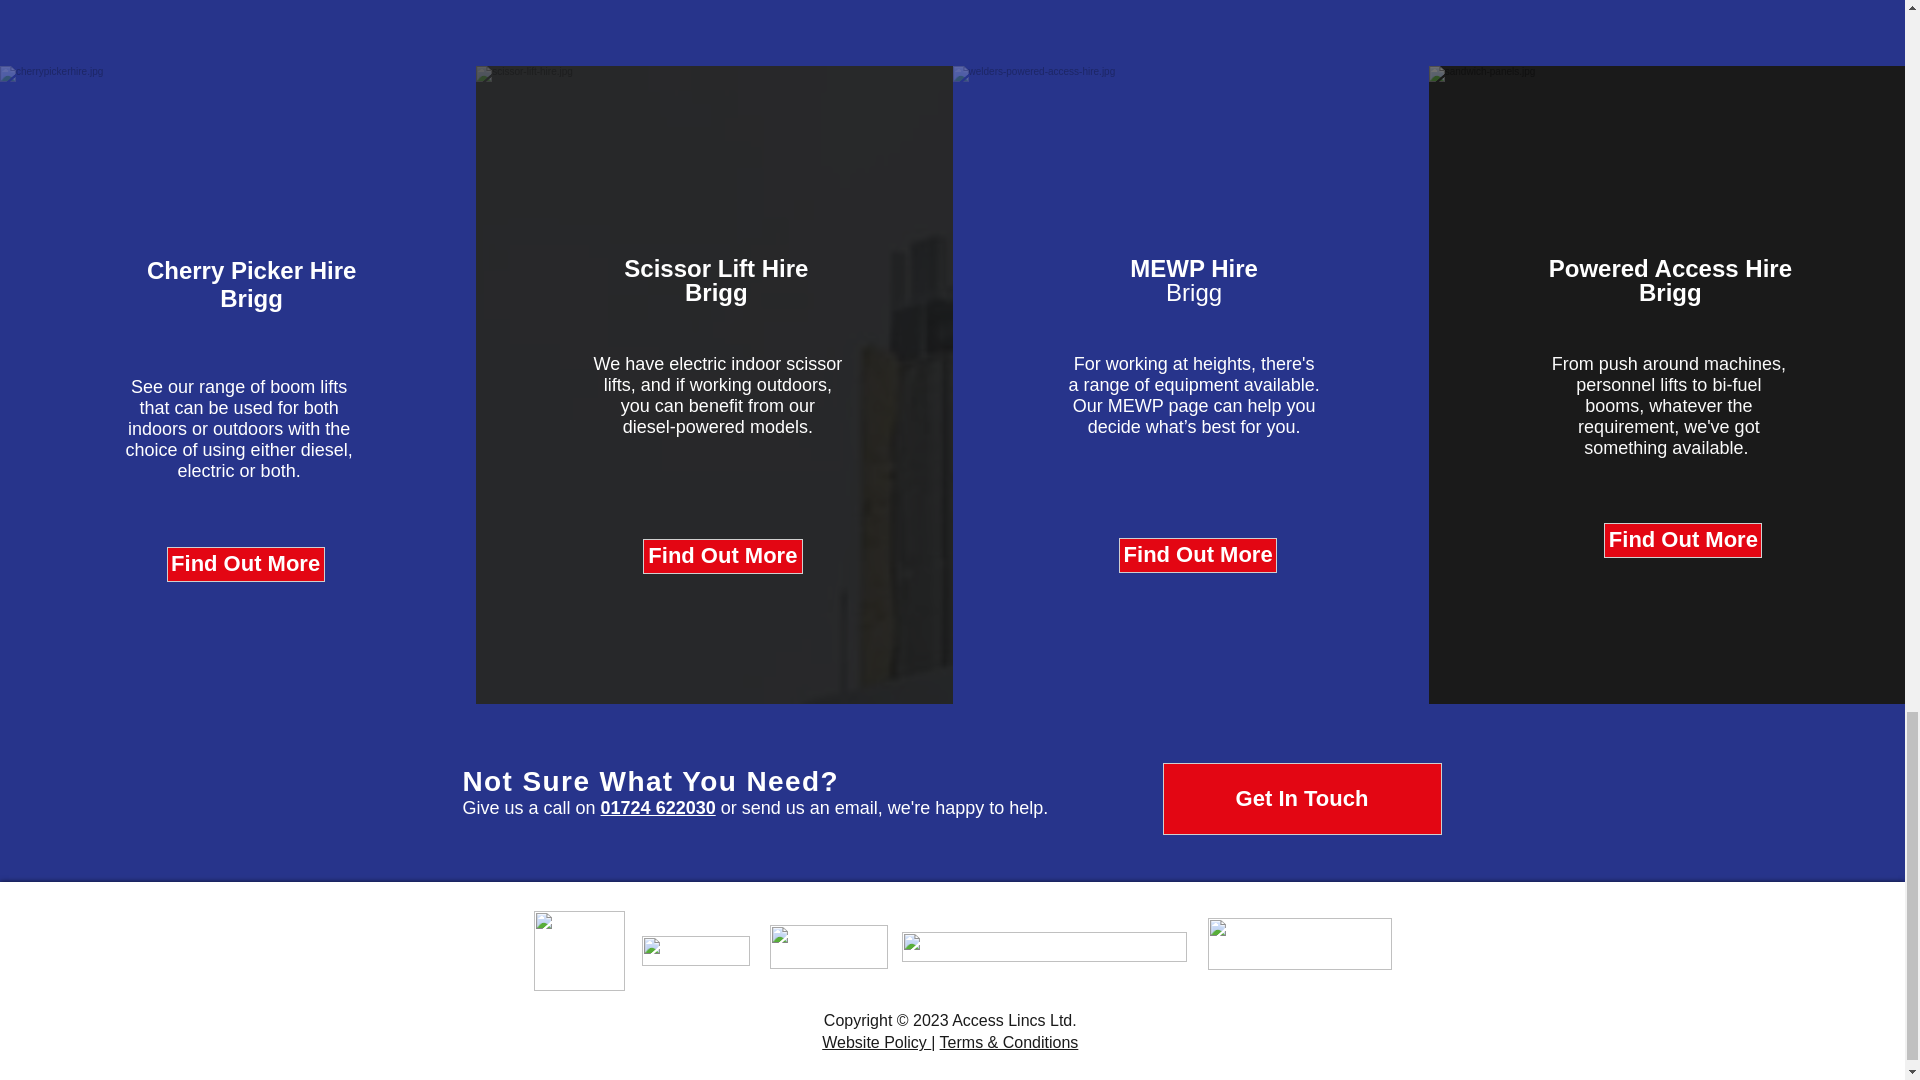 The height and width of the screenshot is (1080, 1920). What do you see at coordinates (876, 1042) in the screenshot?
I see `Website Policy ` at bounding box center [876, 1042].